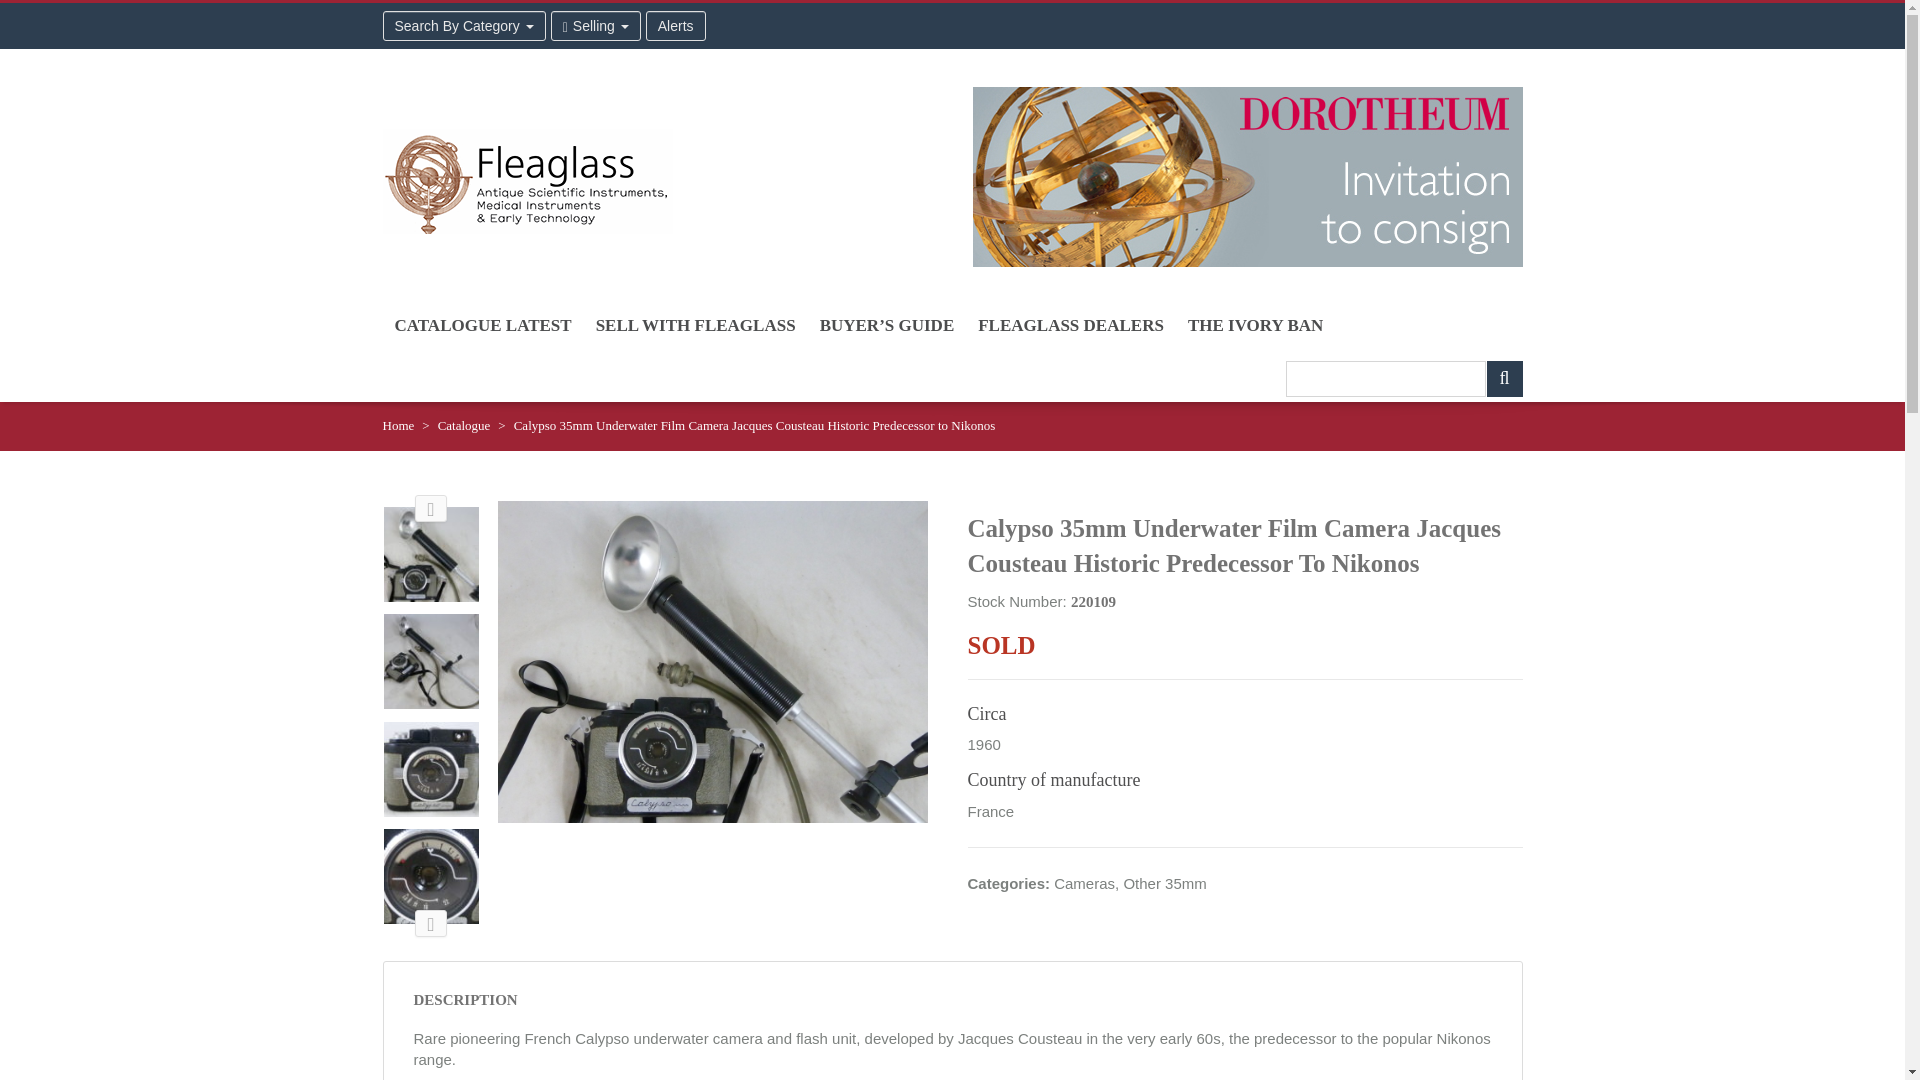  Describe the element at coordinates (596, 26) in the screenshot. I see `Selling` at that location.